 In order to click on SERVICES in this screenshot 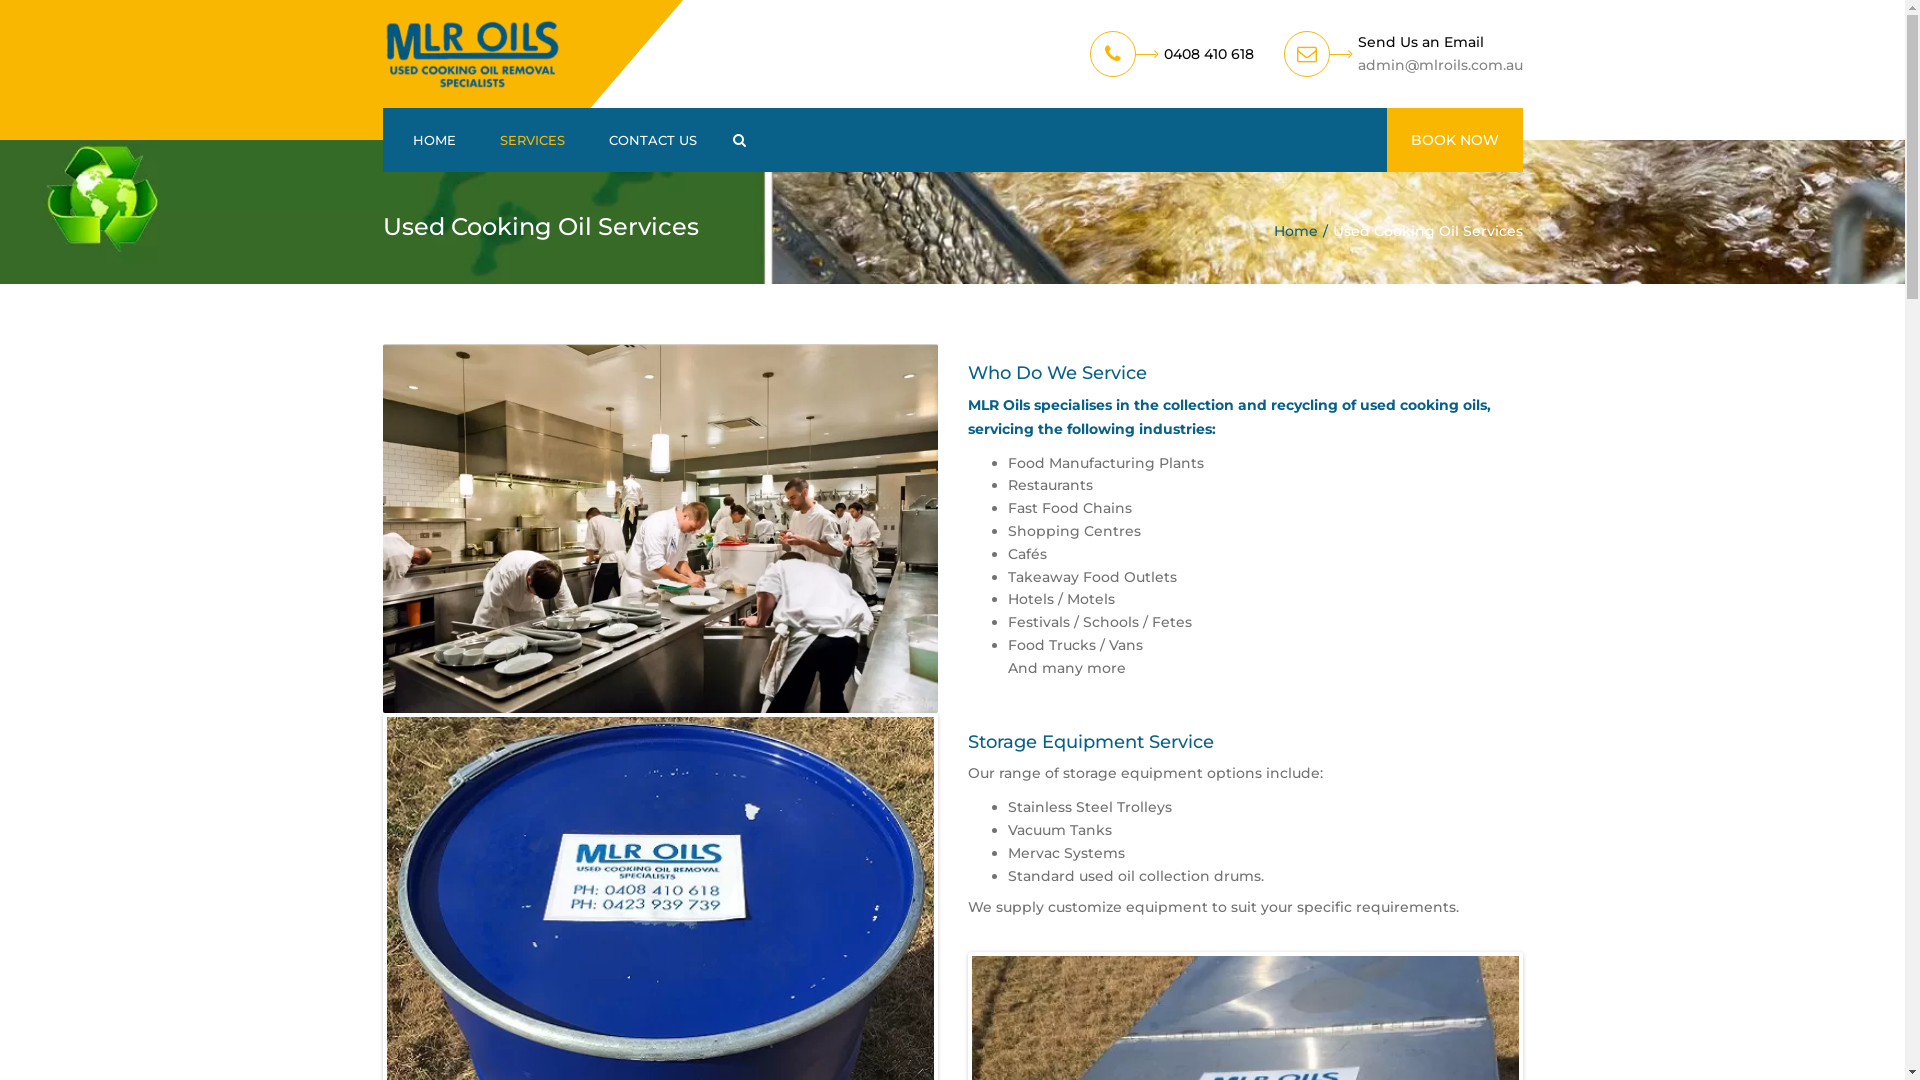, I will do `click(532, 140)`.